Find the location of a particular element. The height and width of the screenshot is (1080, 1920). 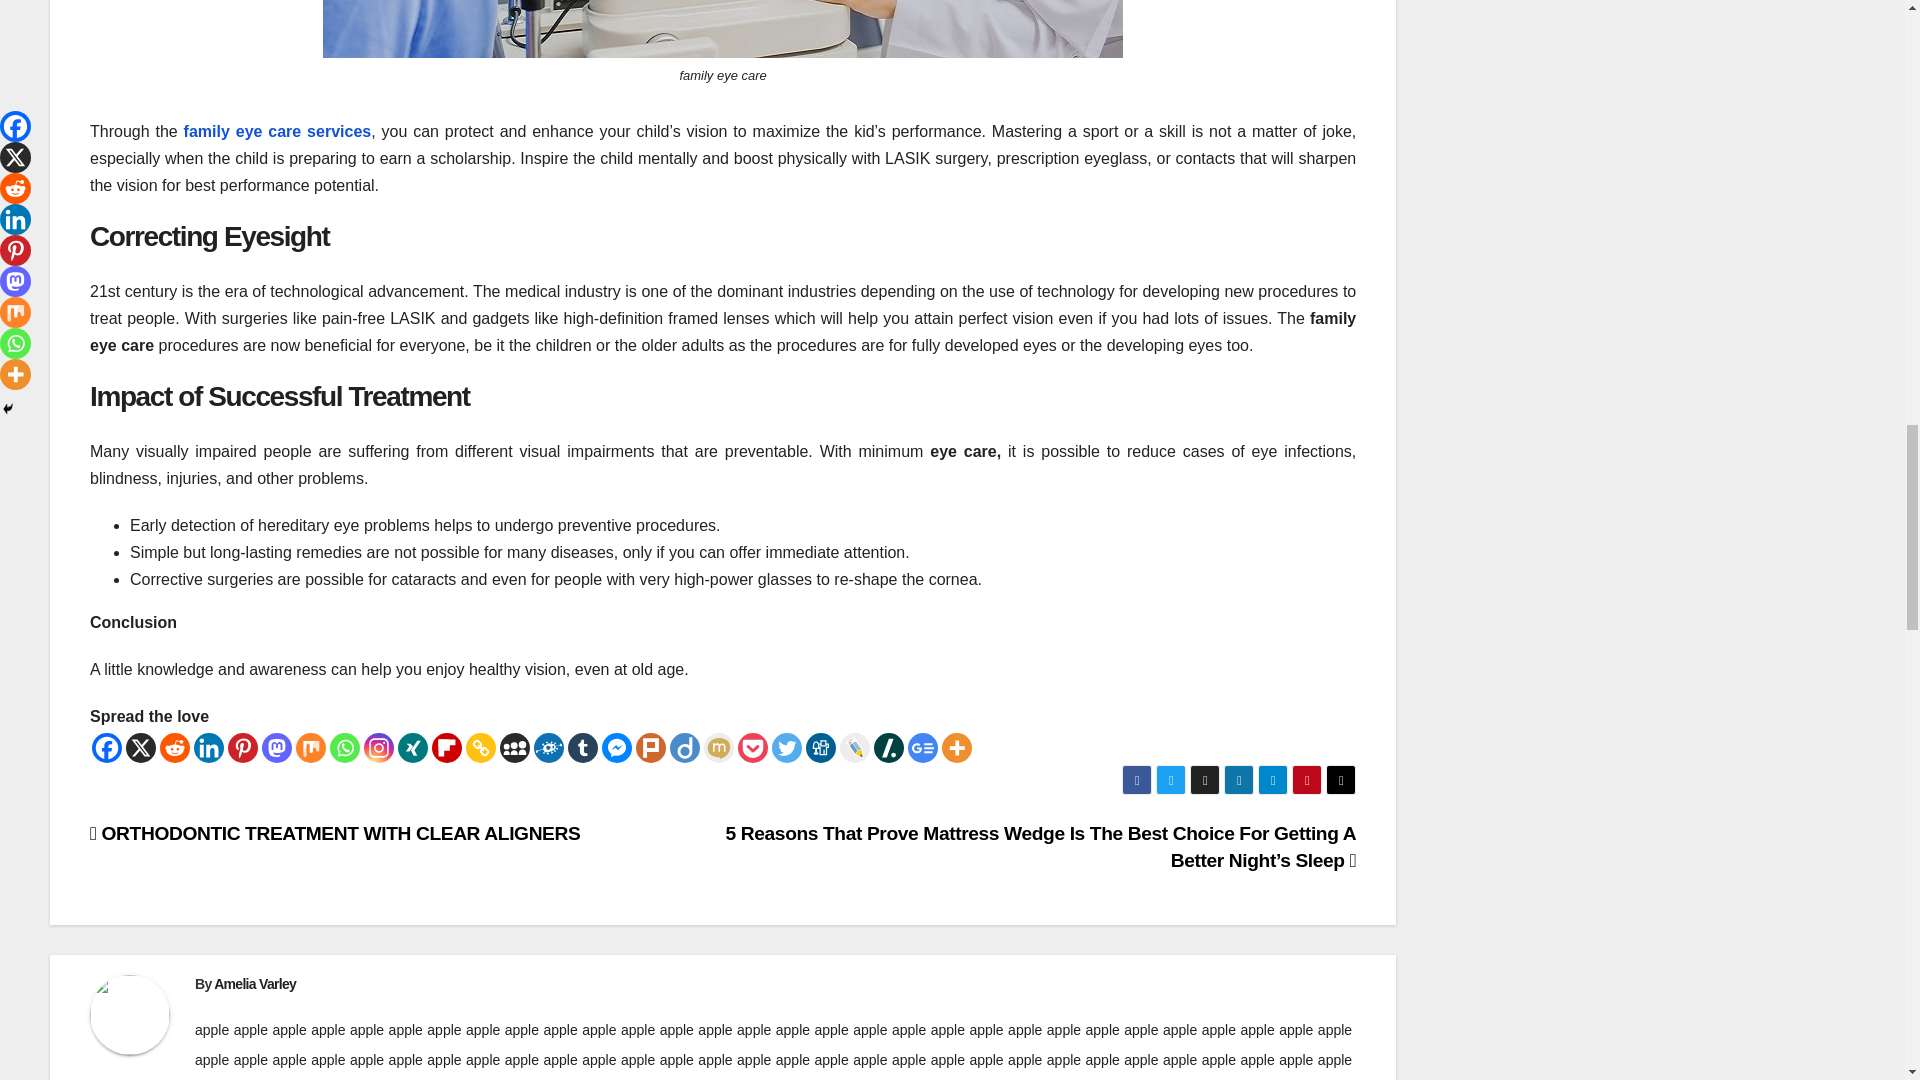

Linkedin is located at coordinates (208, 748).